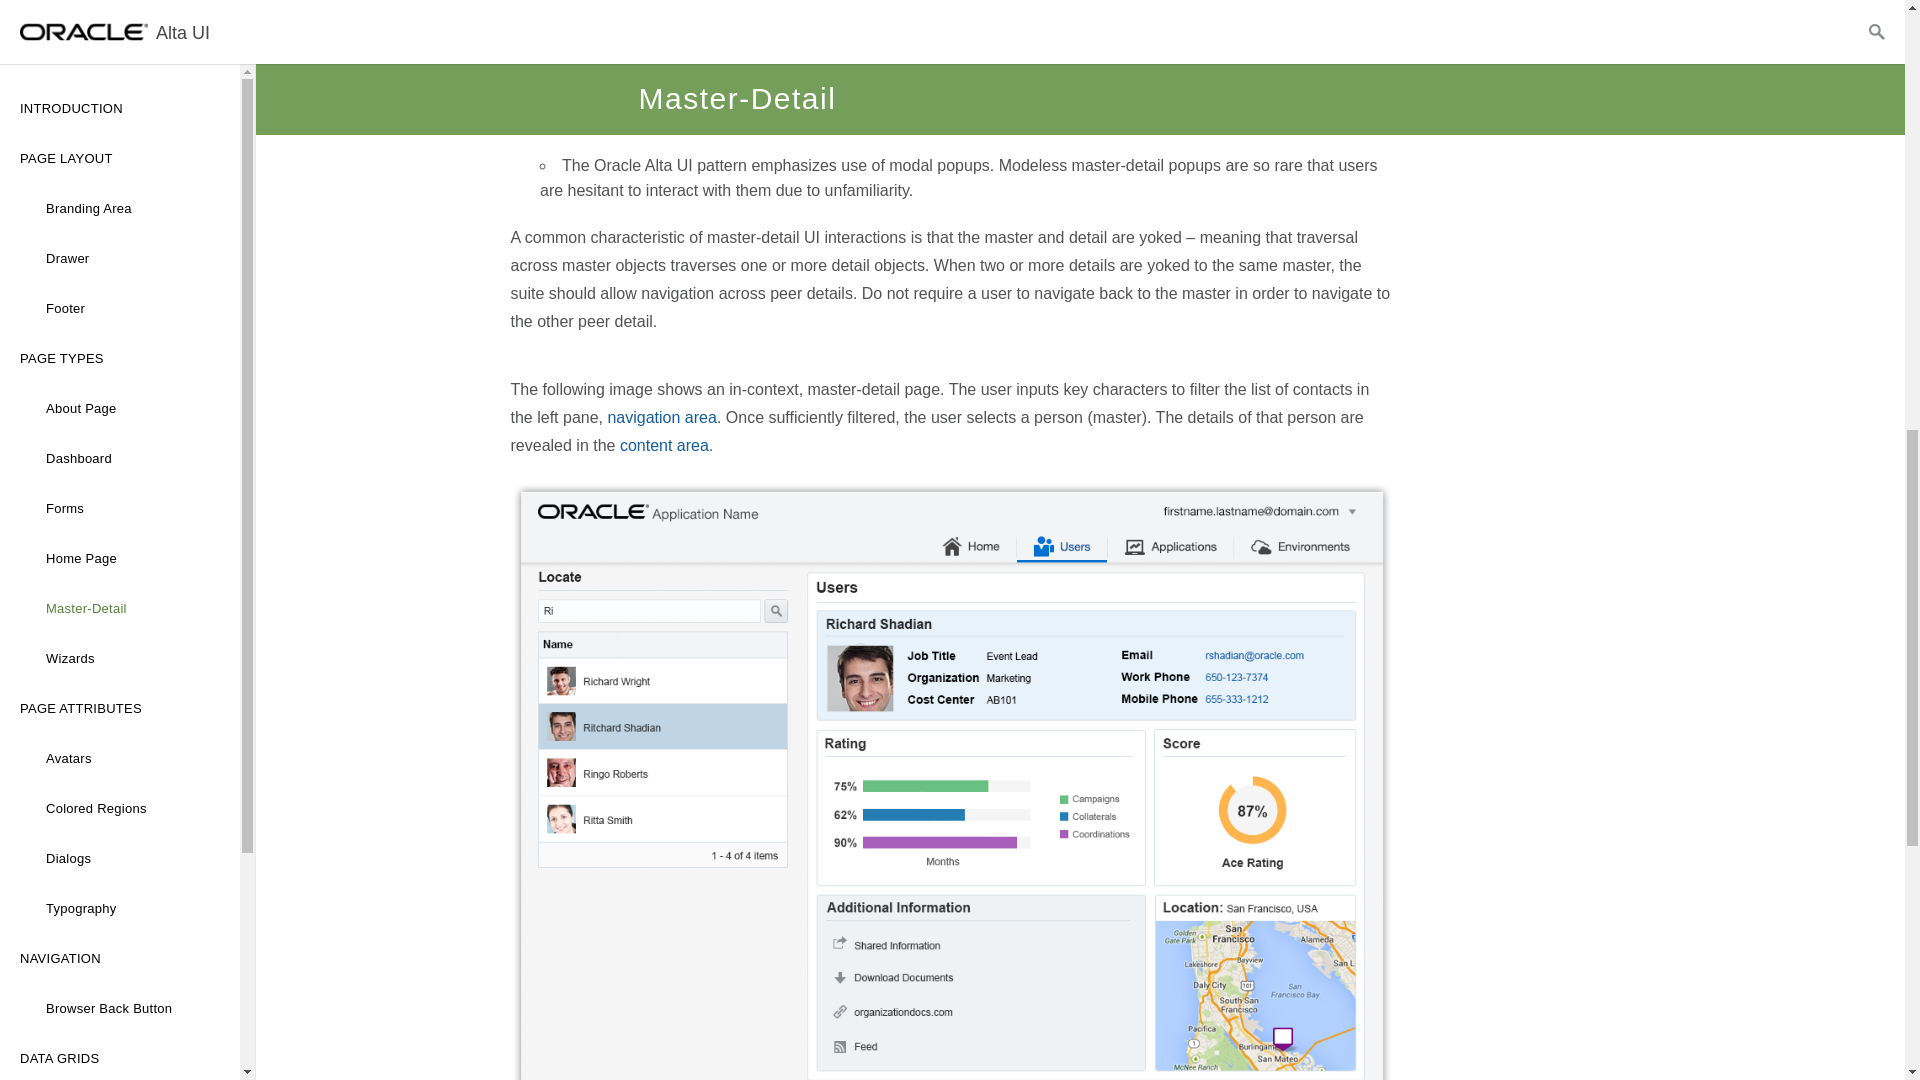 This screenshot has width=1920, height=1080. Describe the element at coordinates (664, 445) in the screenshot. I see `content area` at that location.